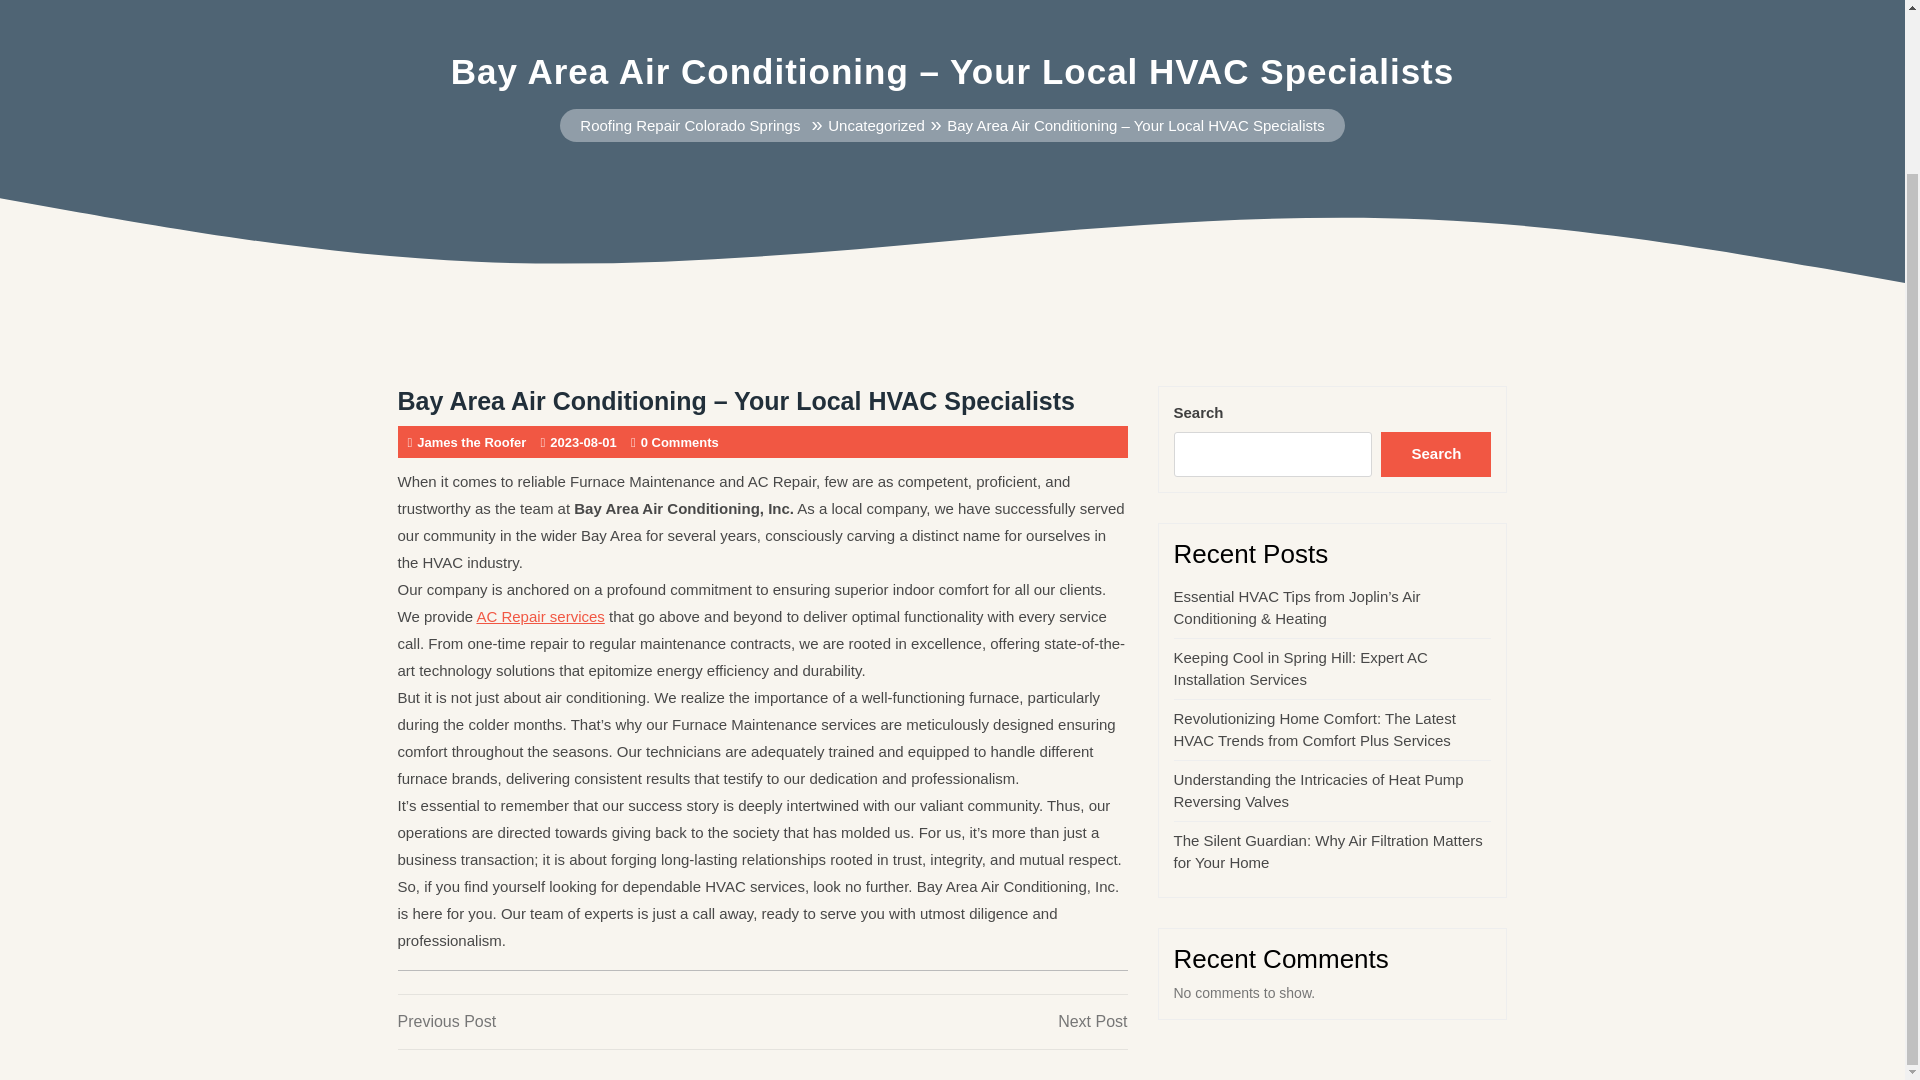  I want to click on AC Repair services, so click(944, 1021).